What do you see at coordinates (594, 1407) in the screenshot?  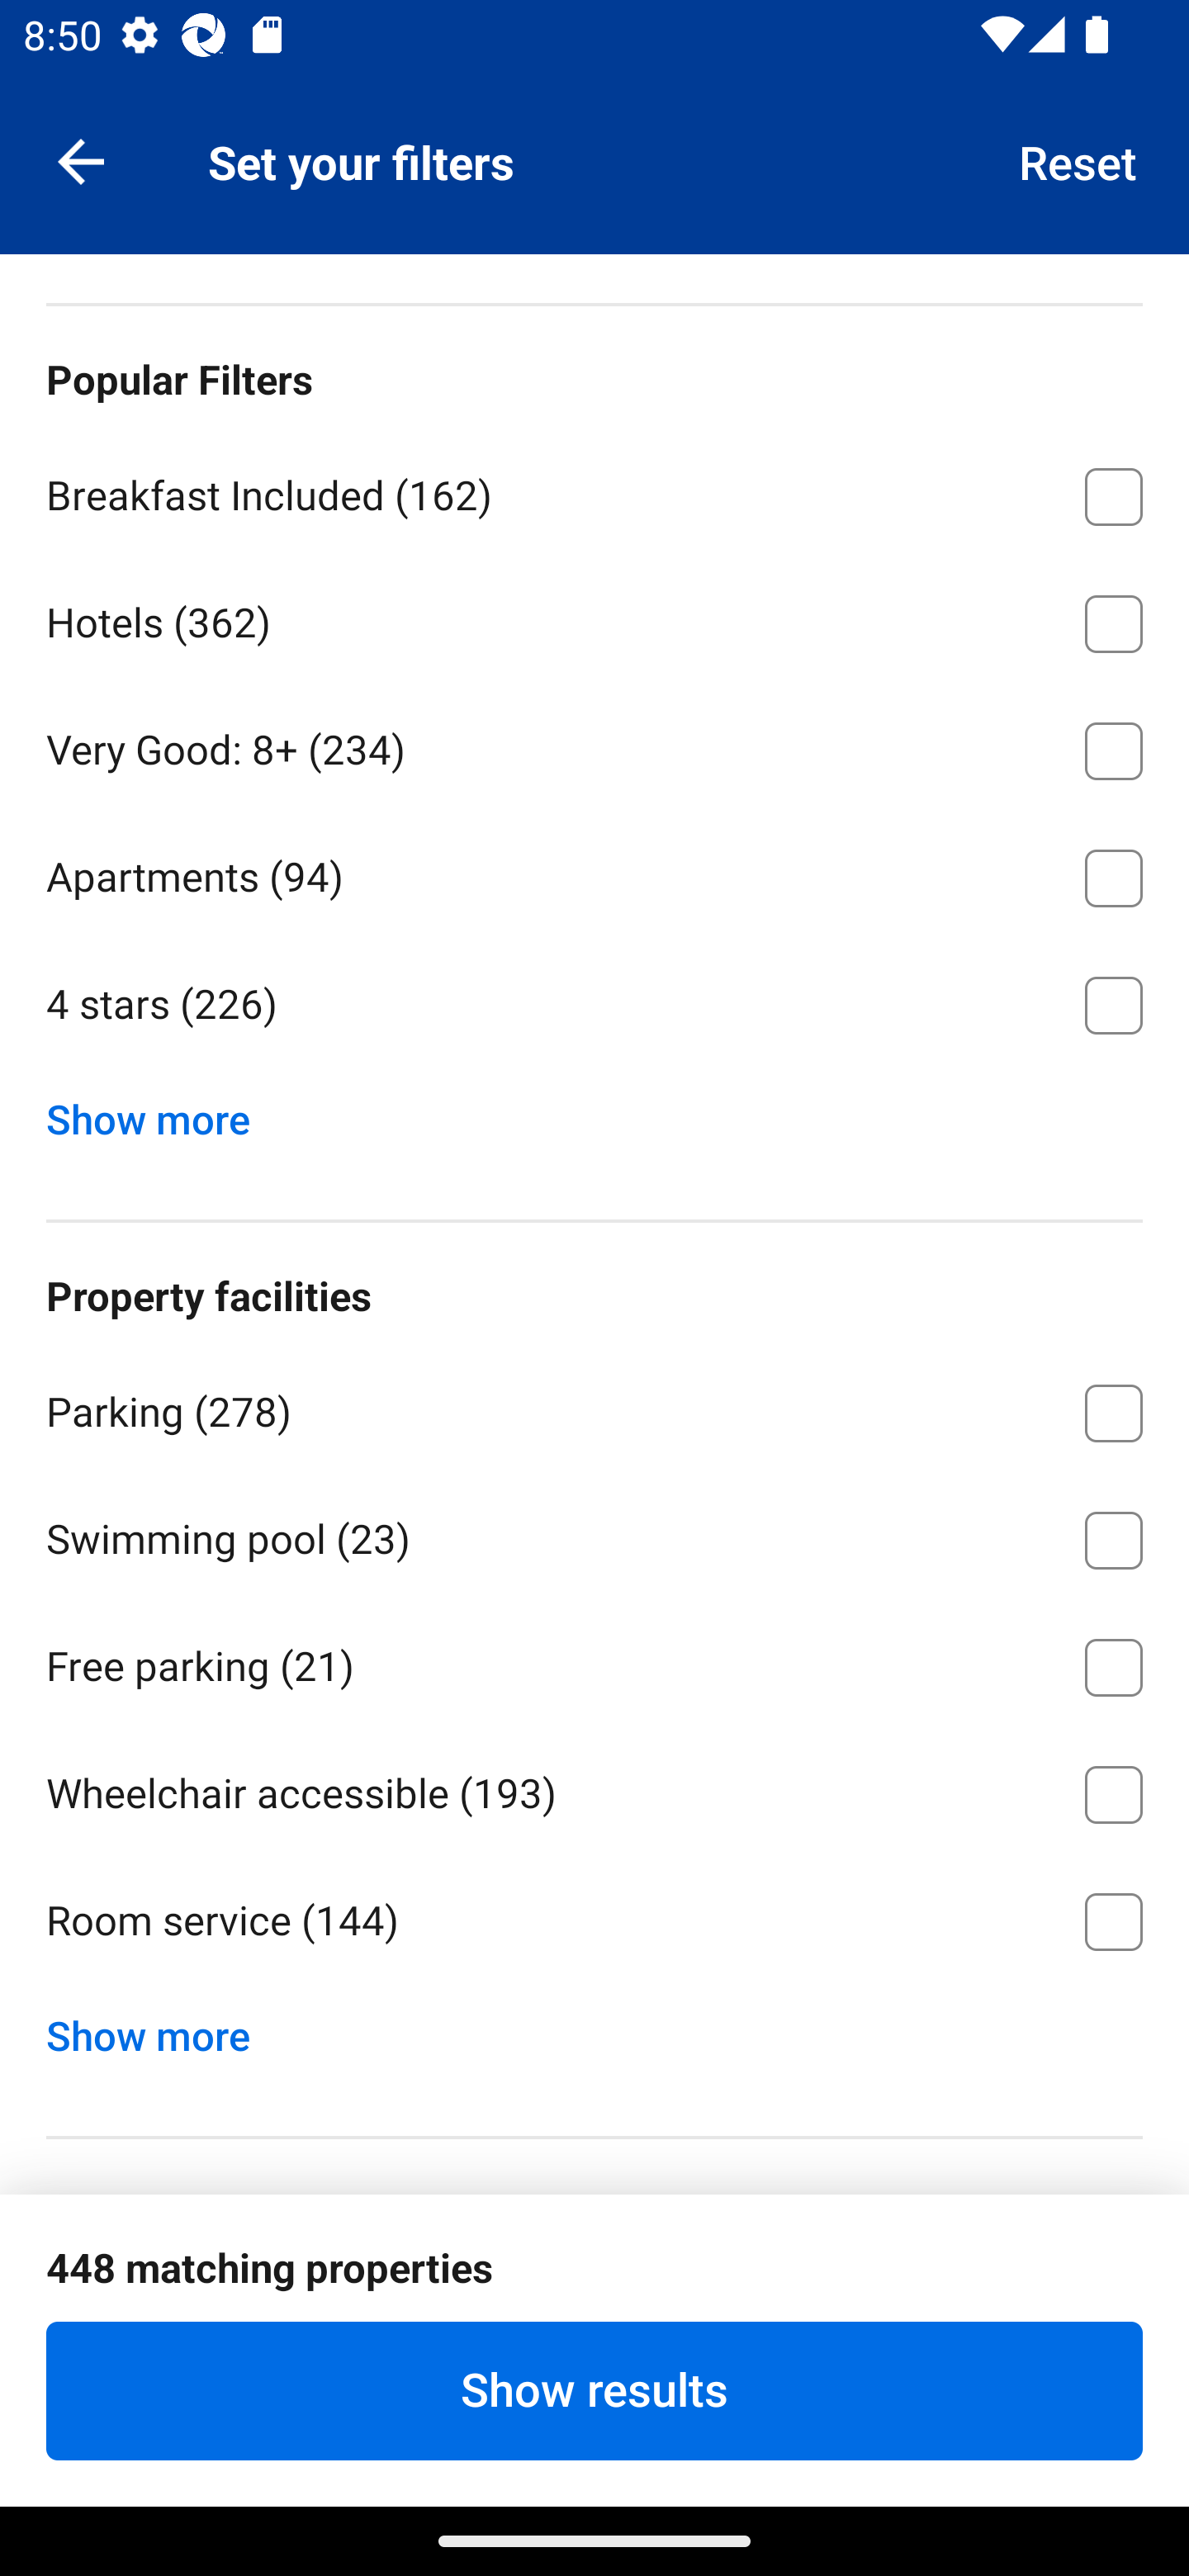 I see `Parking ⁦(278)` at bounding box center [594, 1407].